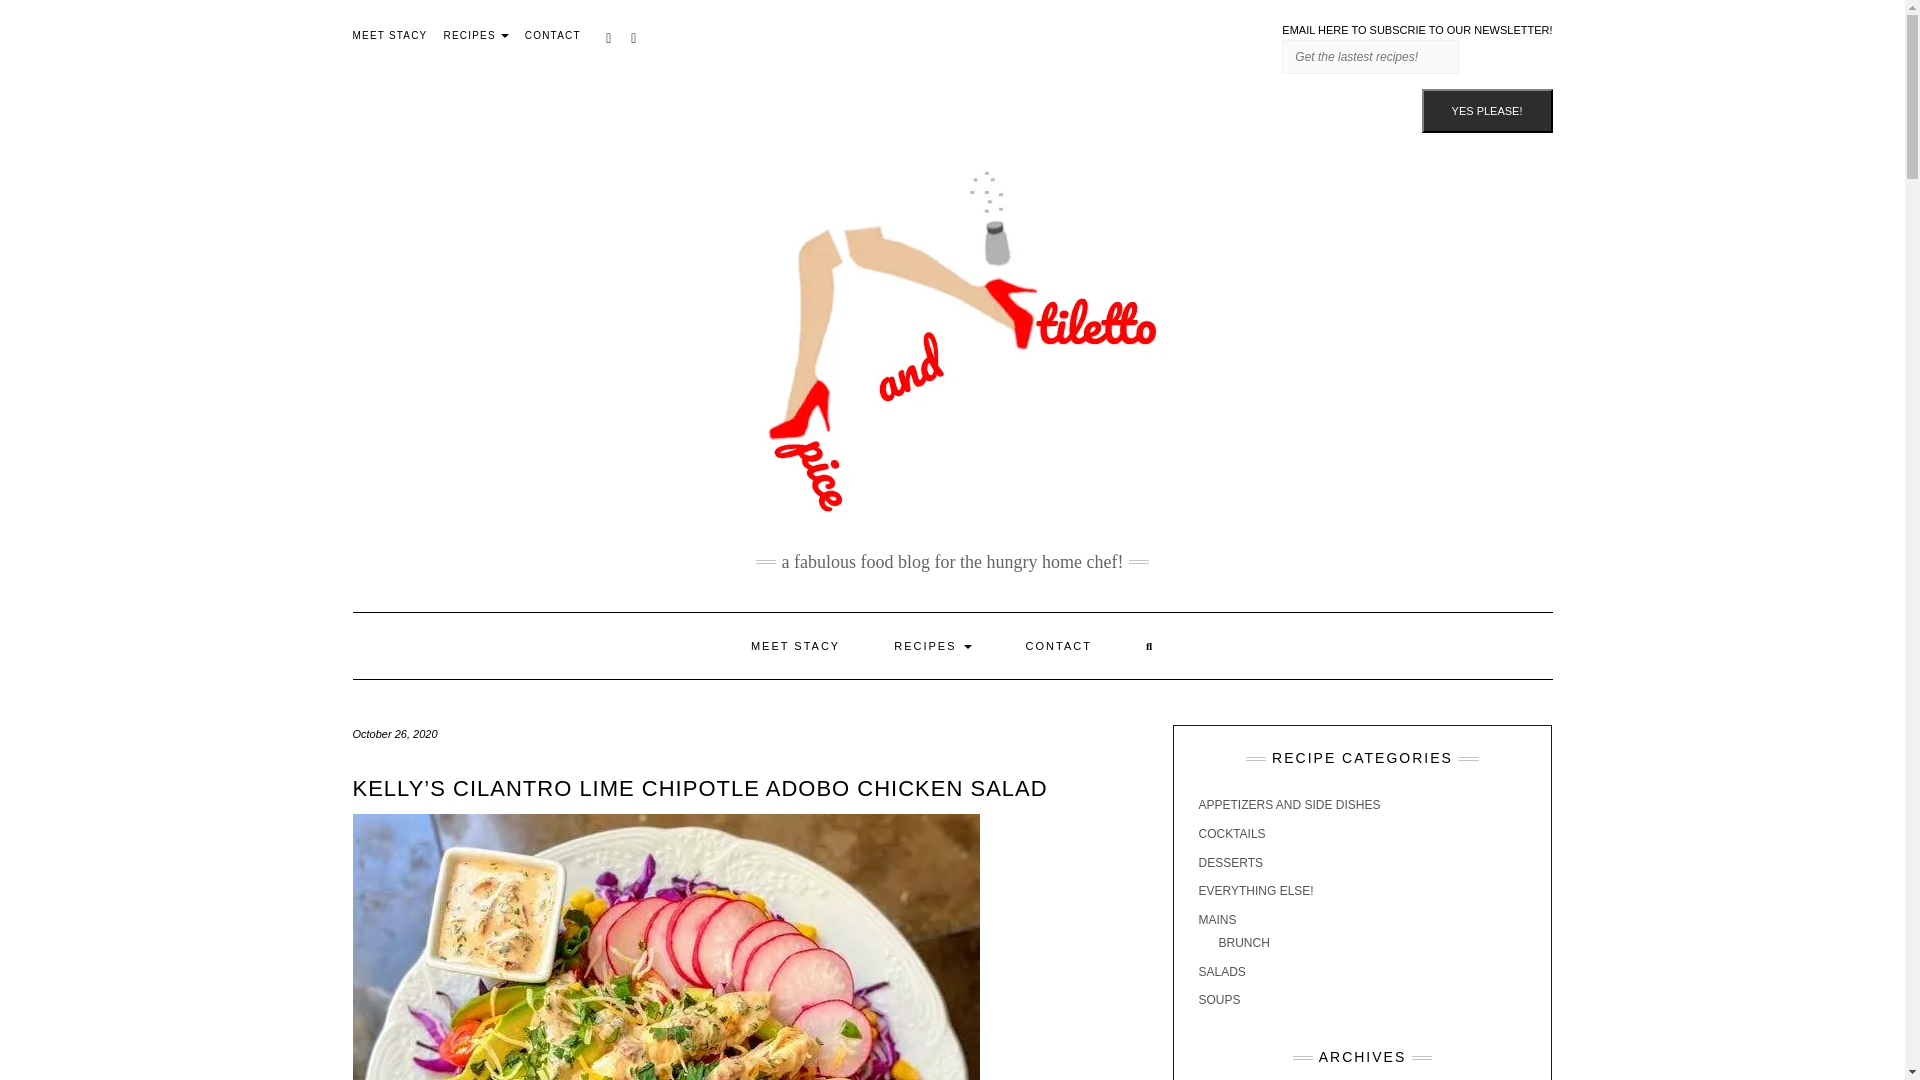 This screenshot has height=1080, width=1920. What do you see at coordinates (388, 36) in the screenshot?
I see `MEET STACY` at bounding box center [388, 36].